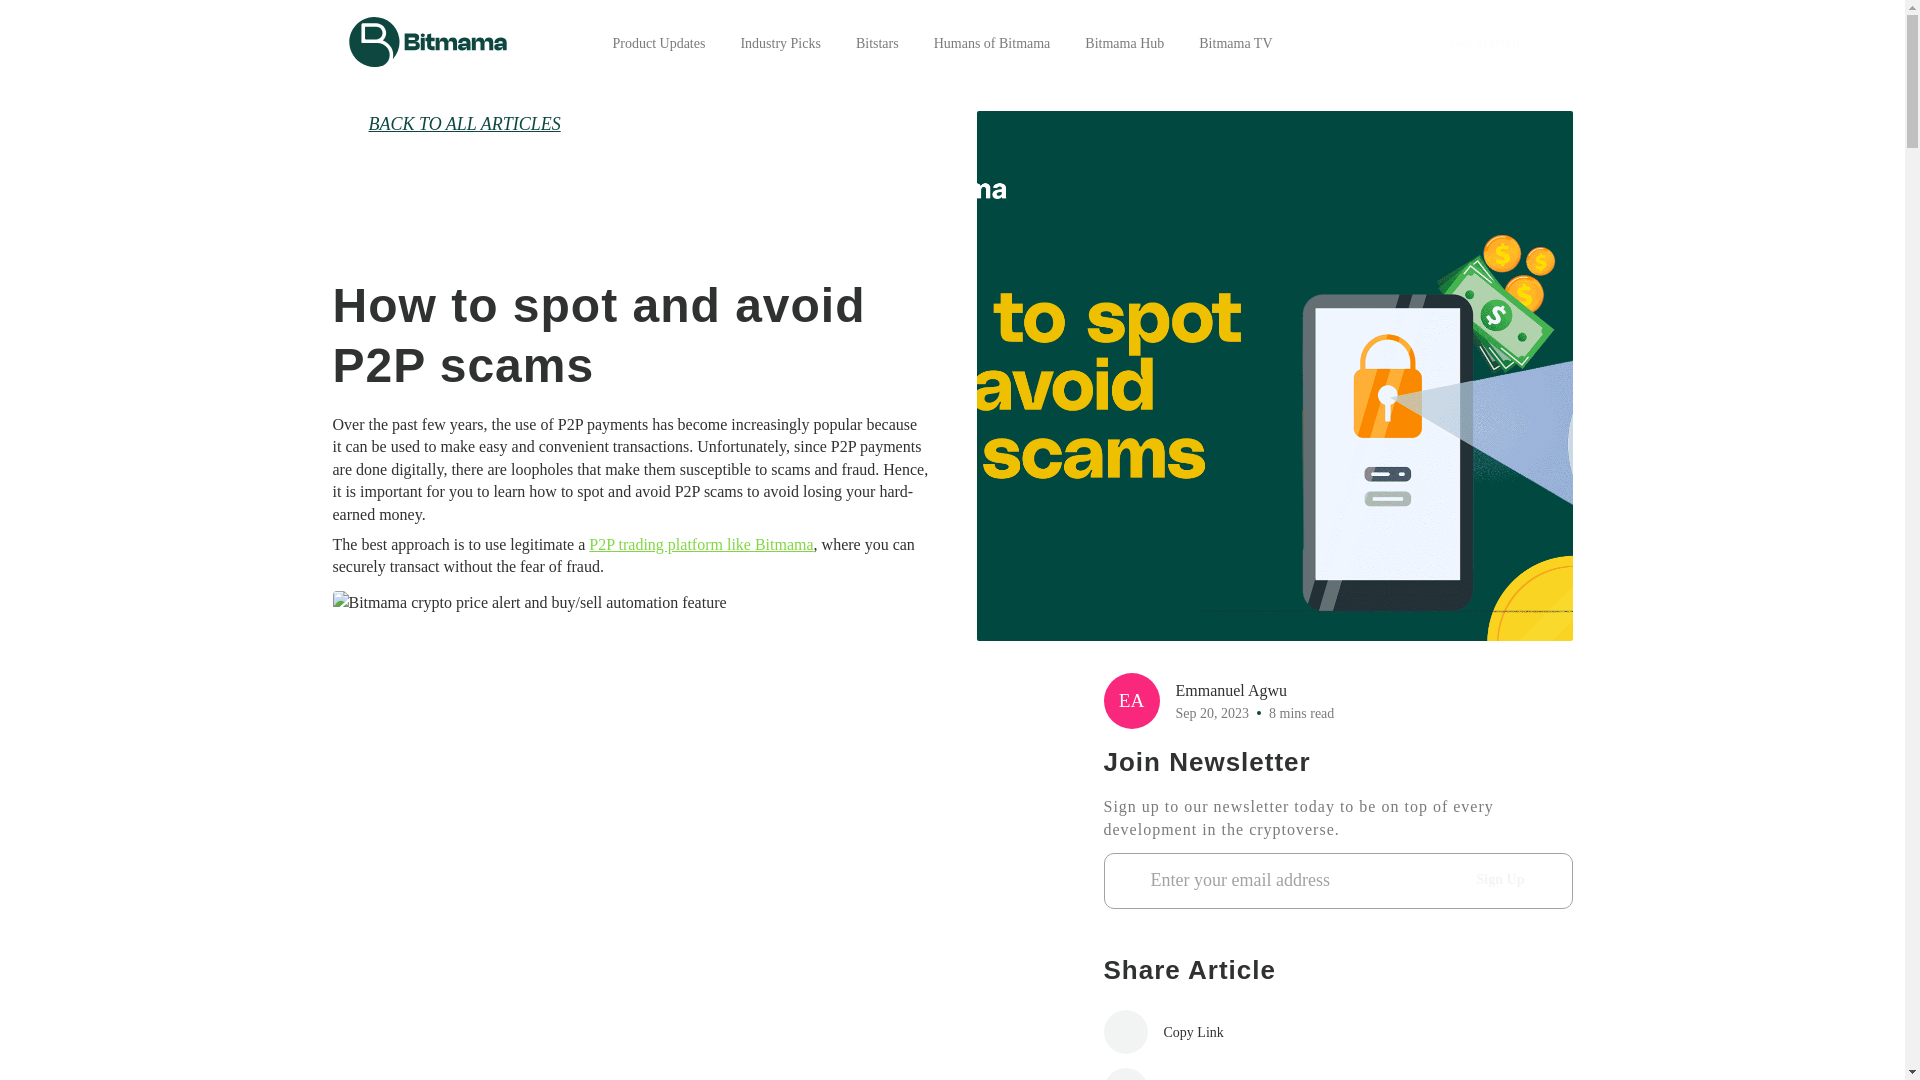 The width and height of the screenshot is (1920, 1080). I want to click on Twitter, so click(1194, 1074).